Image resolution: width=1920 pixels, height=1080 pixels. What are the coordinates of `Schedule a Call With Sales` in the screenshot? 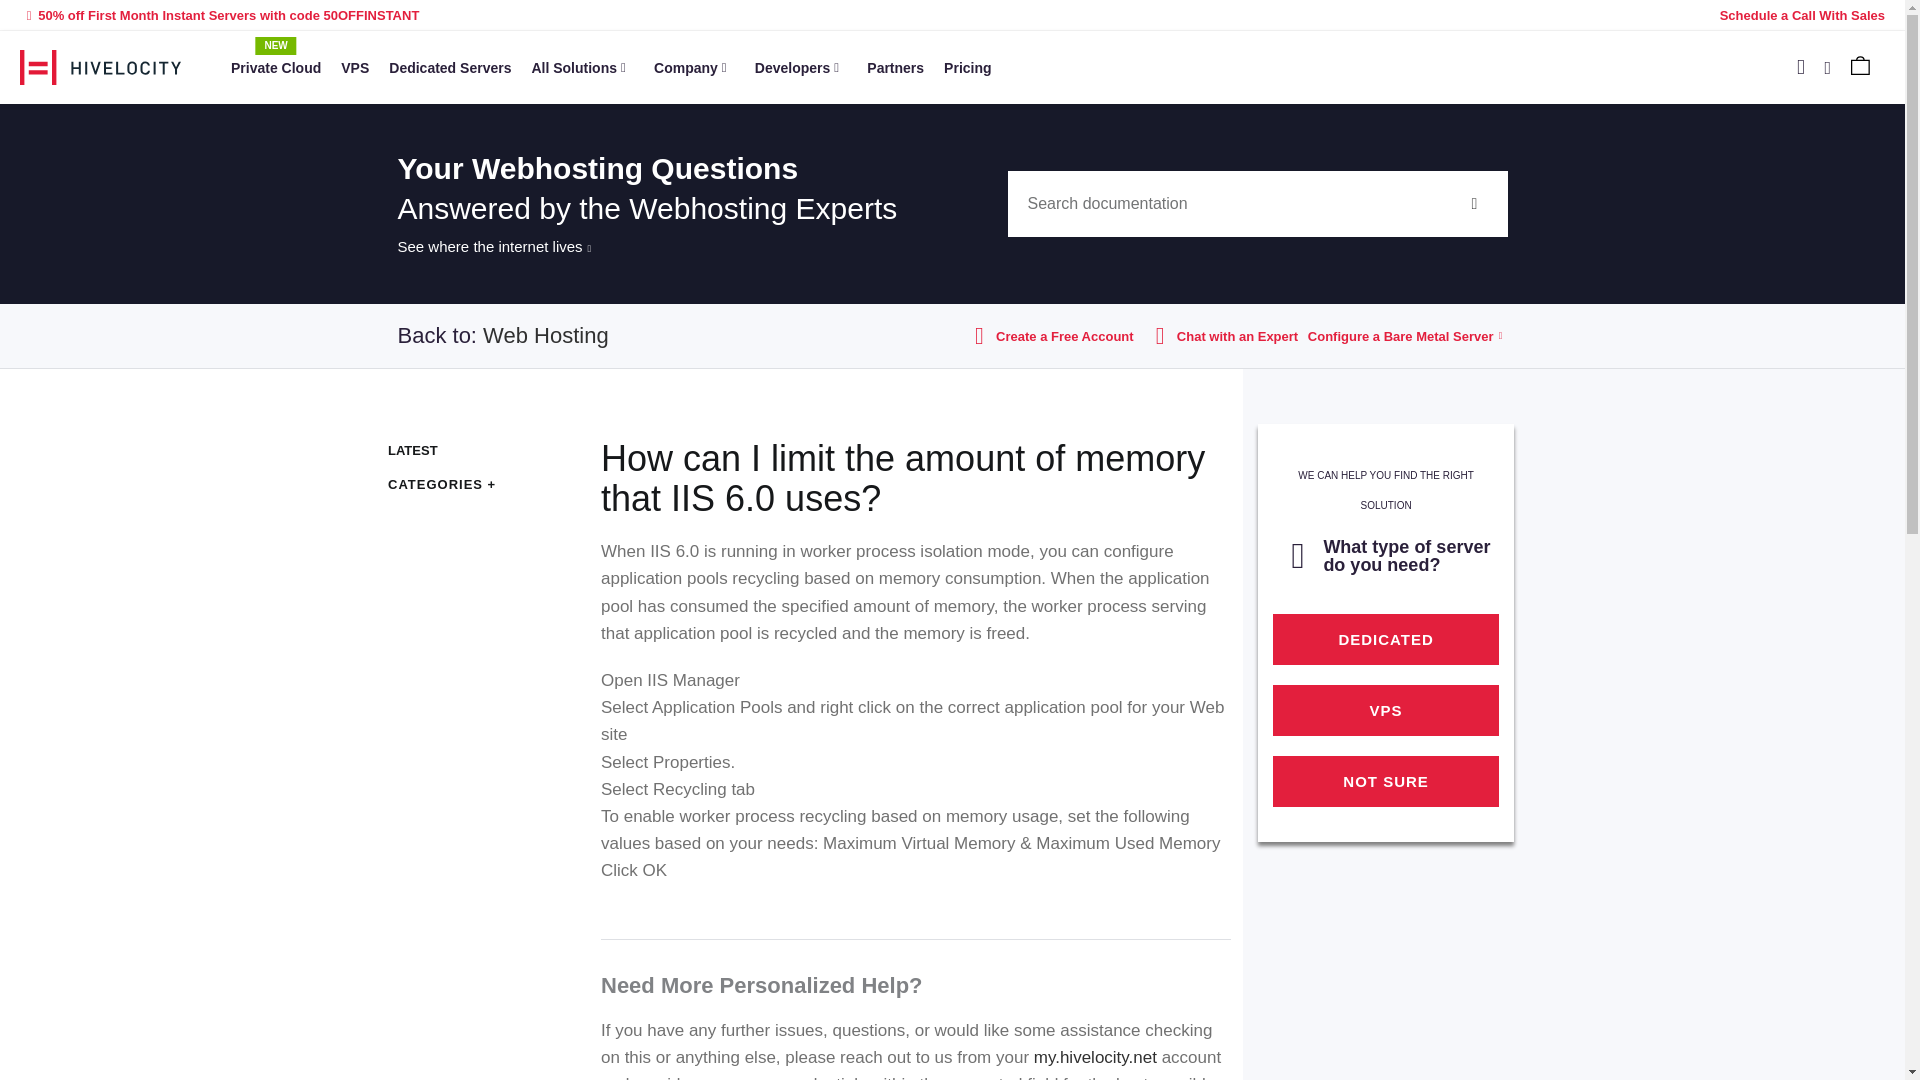 It's located at (275, 66).